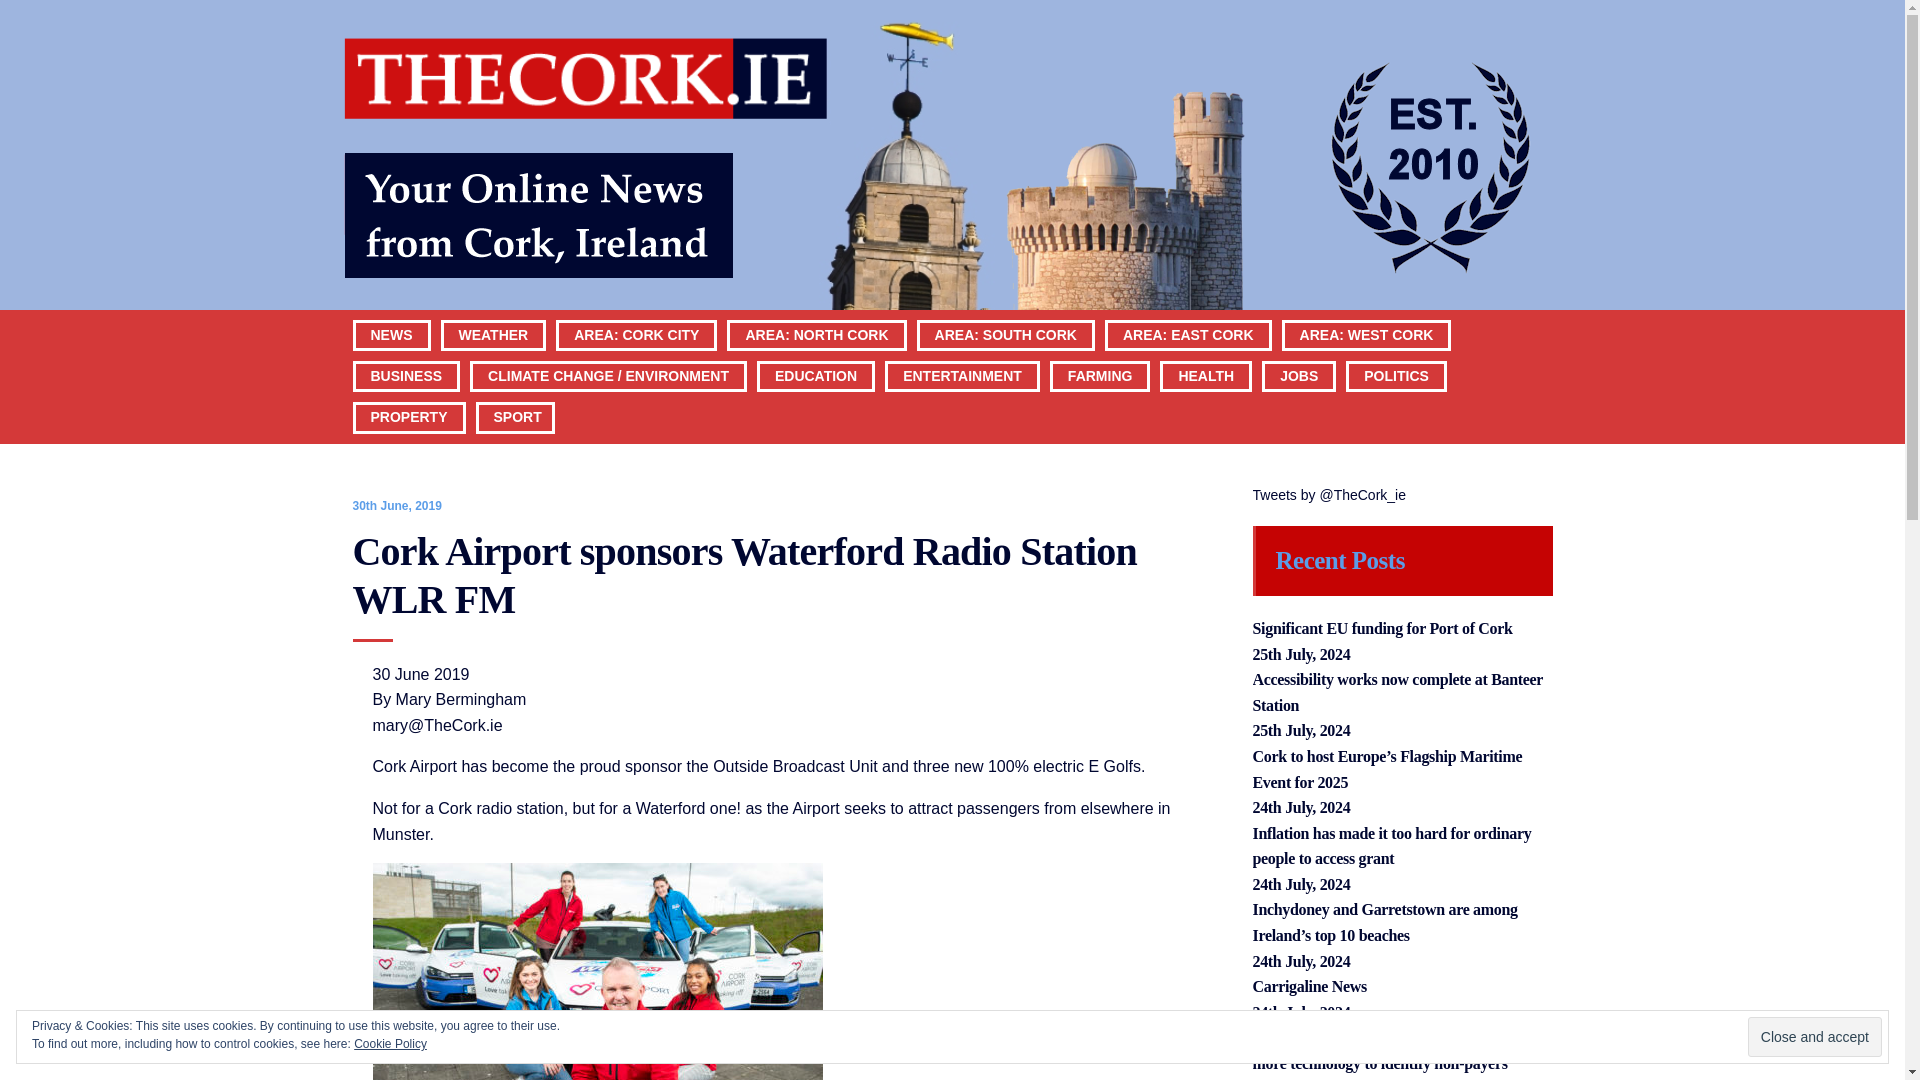 Image resolution: width=1920 pixels, height=1080 pixels. Describe the element at coordinates (816, 334) in the screenshot. I see `AREA: NORTH CORK` at that location.